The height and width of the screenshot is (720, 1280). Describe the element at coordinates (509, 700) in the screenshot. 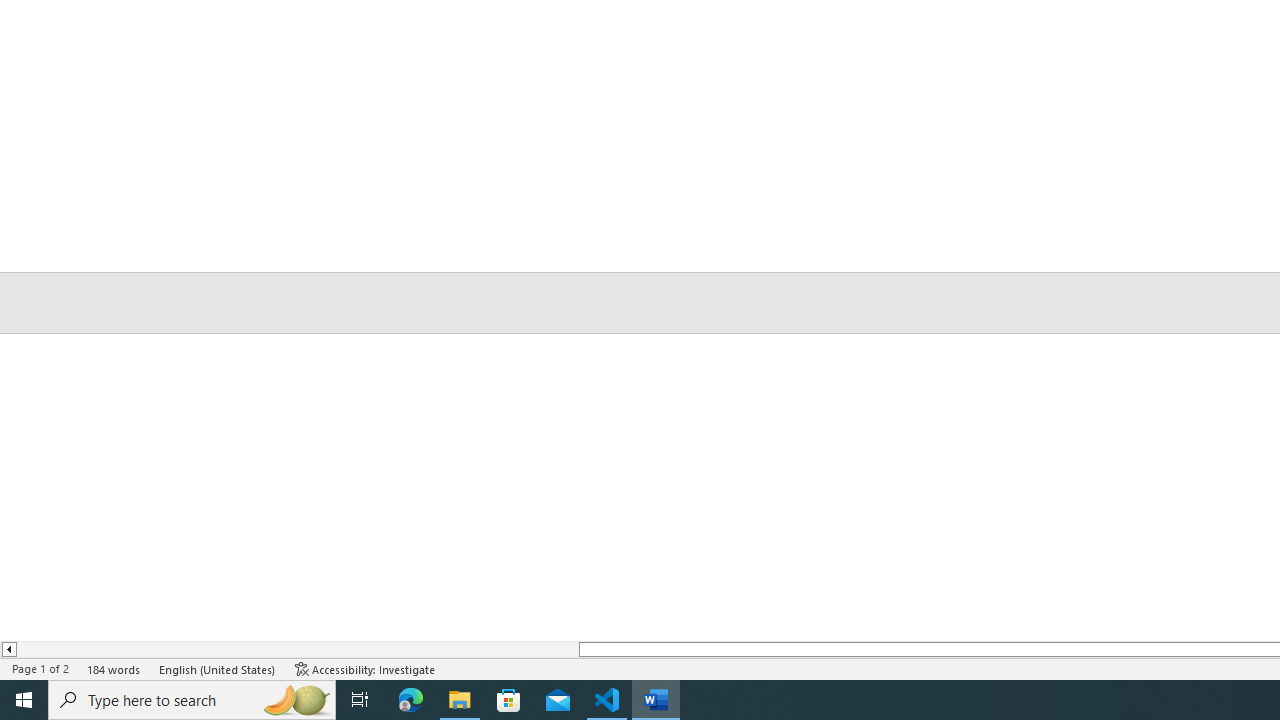

I see `Microsoft Store` at that location.